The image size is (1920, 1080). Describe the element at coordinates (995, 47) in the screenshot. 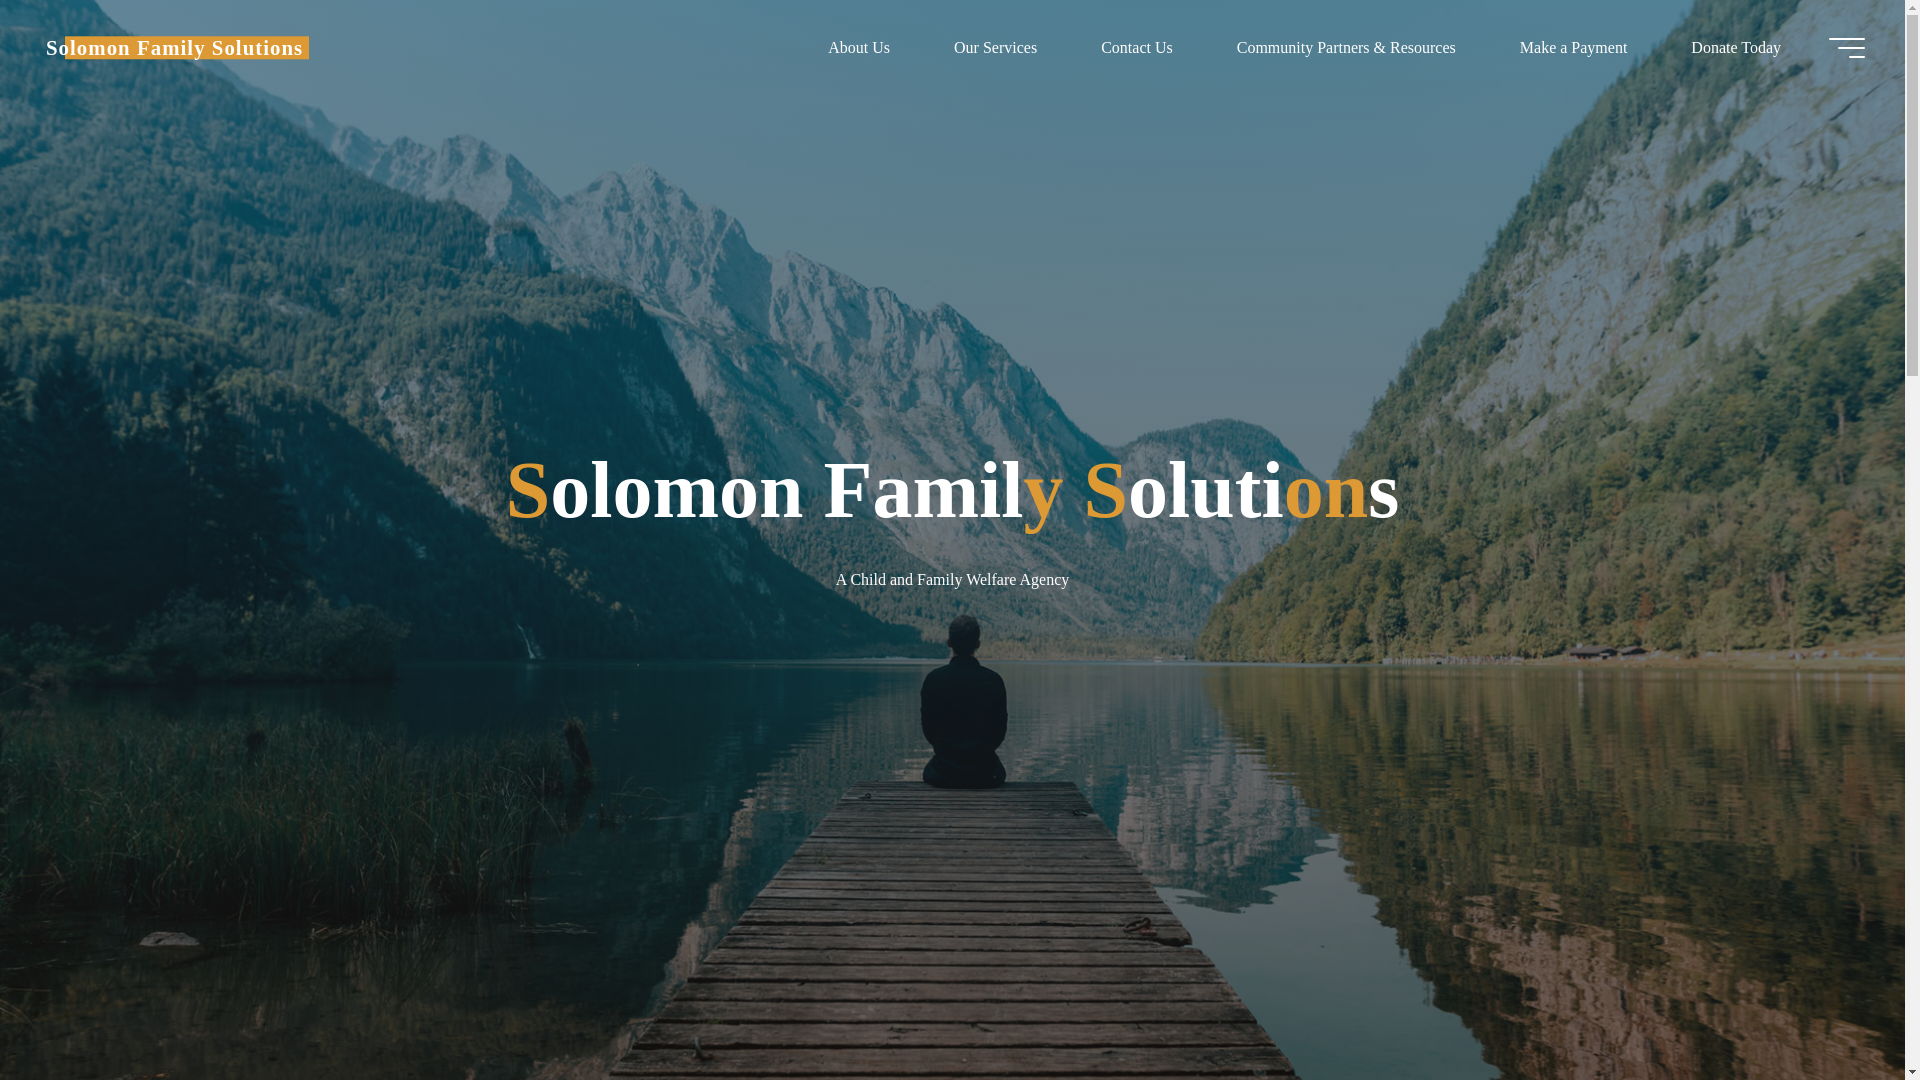

I see `Our Services` at that location.